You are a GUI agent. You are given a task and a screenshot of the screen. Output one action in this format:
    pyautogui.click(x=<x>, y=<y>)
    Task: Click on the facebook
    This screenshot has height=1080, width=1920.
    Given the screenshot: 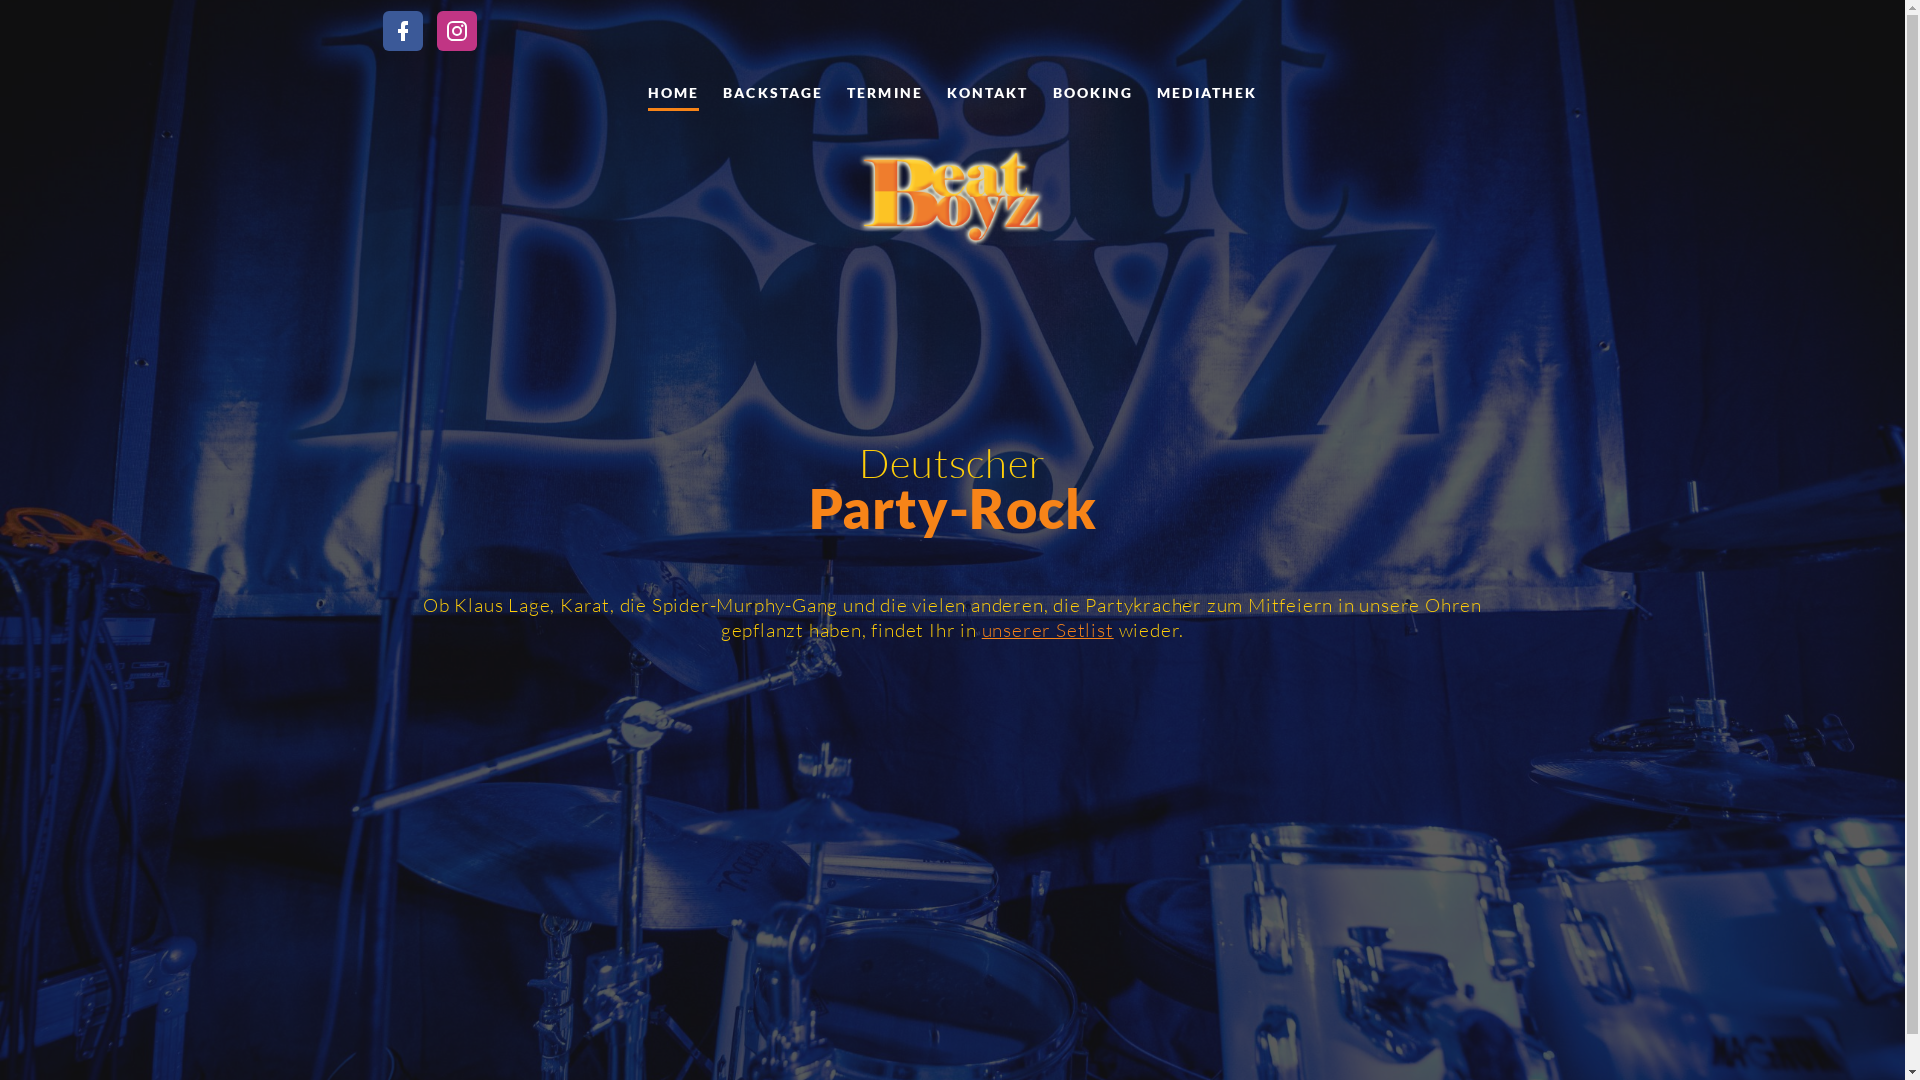 What is the action you would take?
    pyautogui.click(x=402, y=31)
    